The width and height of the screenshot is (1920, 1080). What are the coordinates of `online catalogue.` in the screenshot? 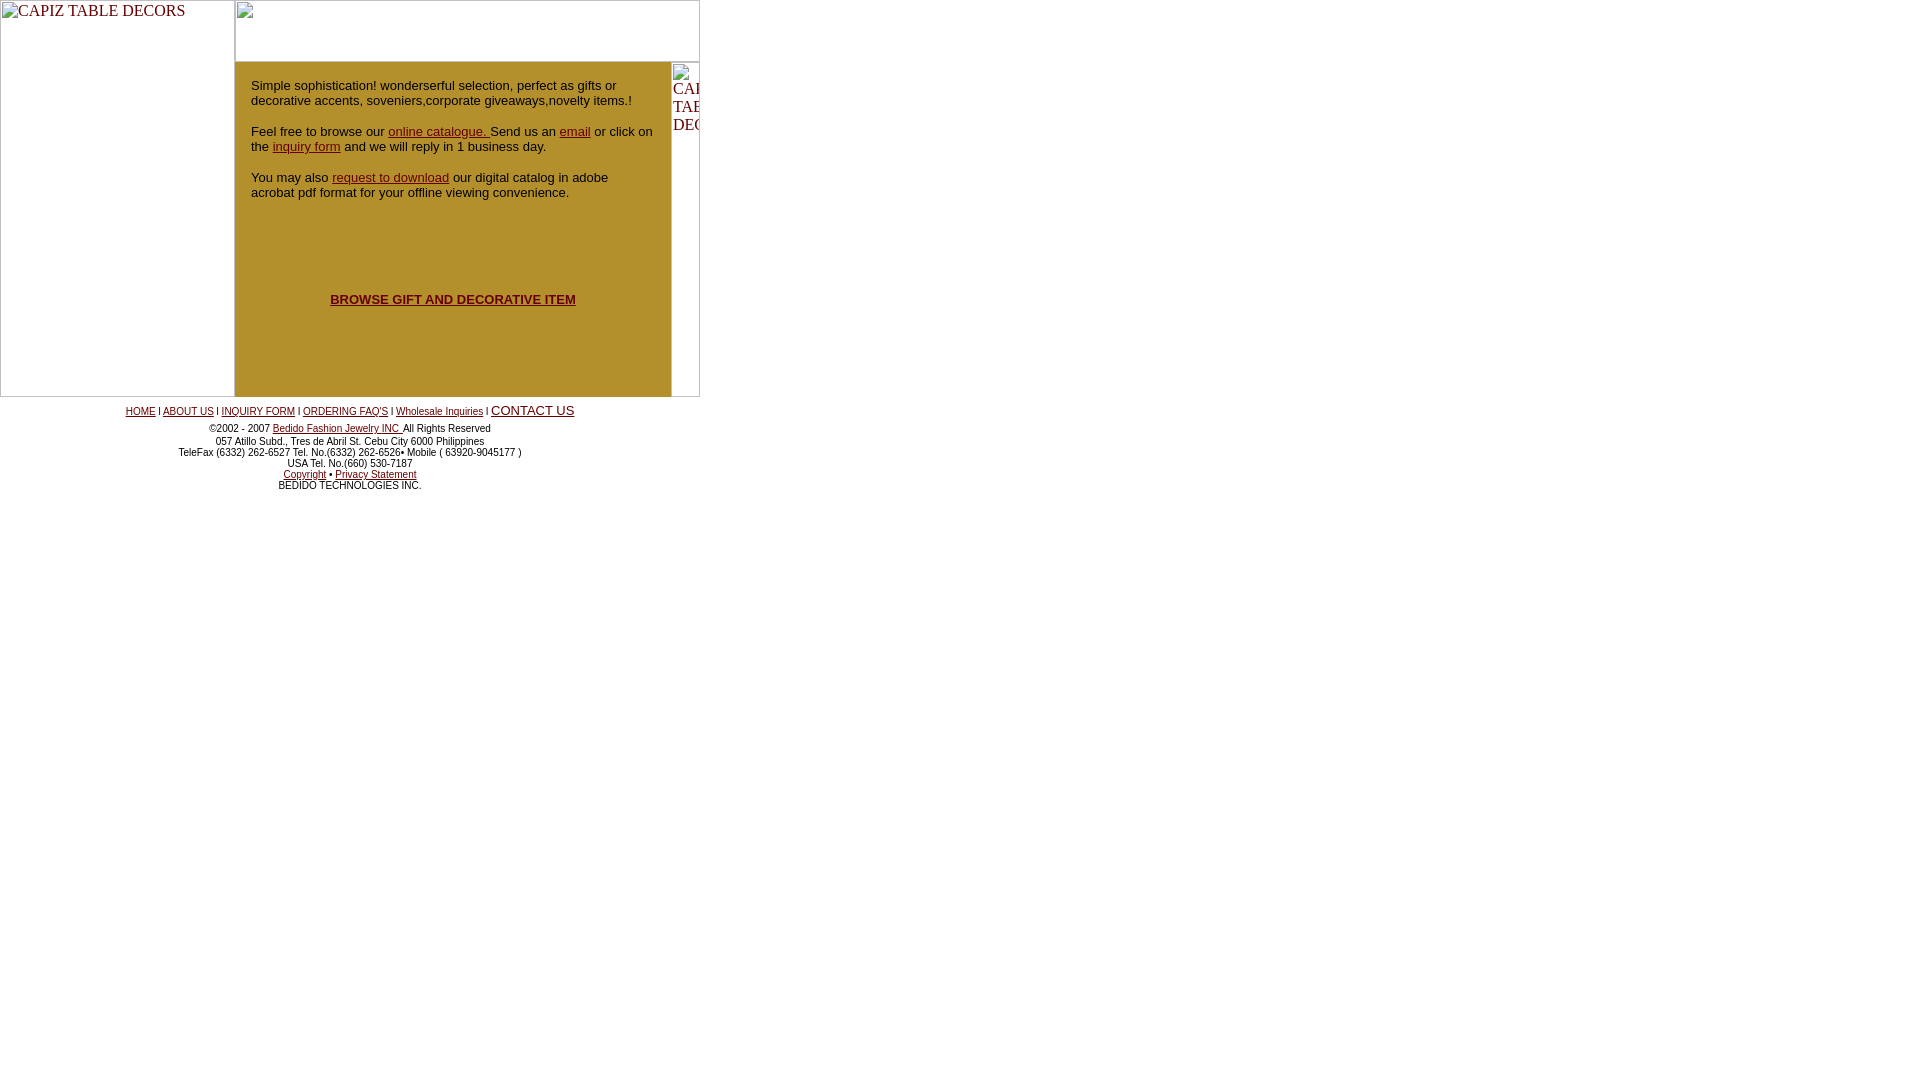 It's located at (438, 132).